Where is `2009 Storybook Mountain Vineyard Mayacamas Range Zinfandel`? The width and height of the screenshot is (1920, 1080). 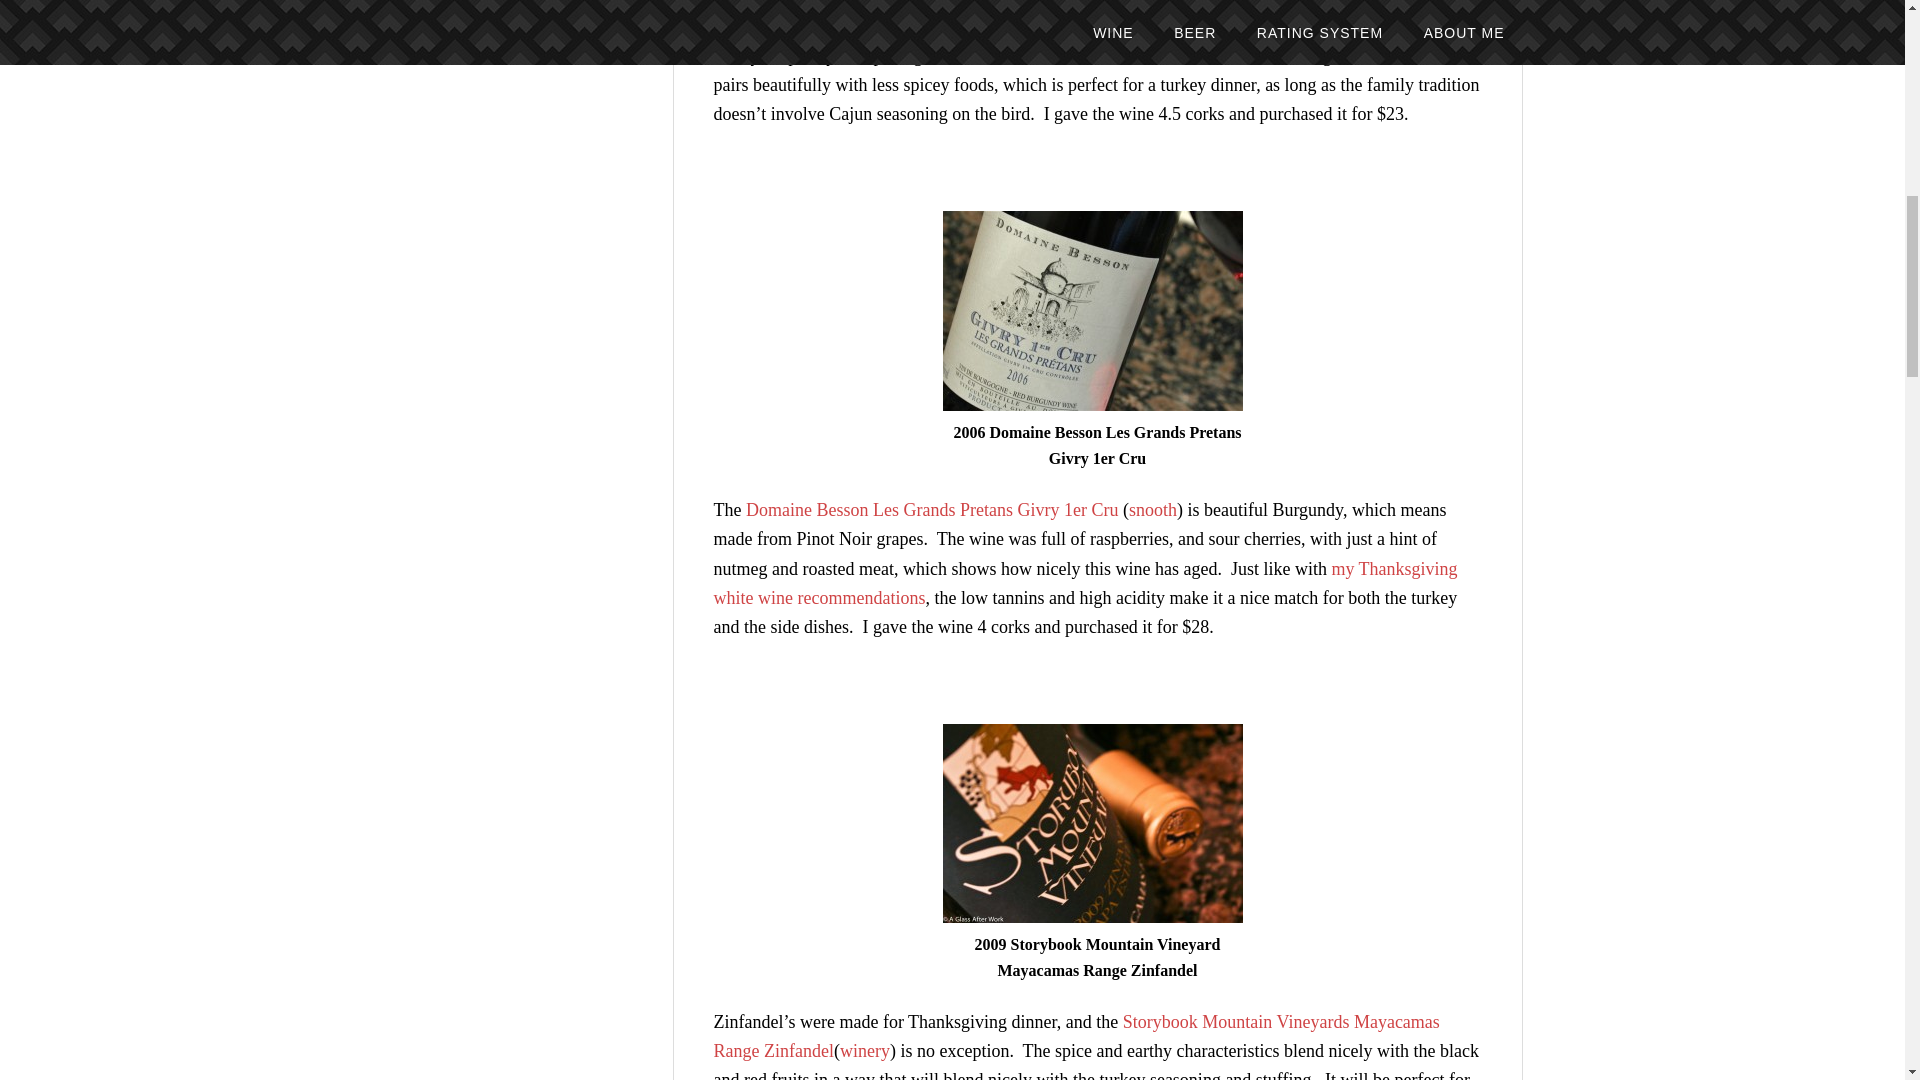 2009 Storybook Mountain Vineyard Mayacamas Range Zinfandel is located at coordinates (1092, 823).